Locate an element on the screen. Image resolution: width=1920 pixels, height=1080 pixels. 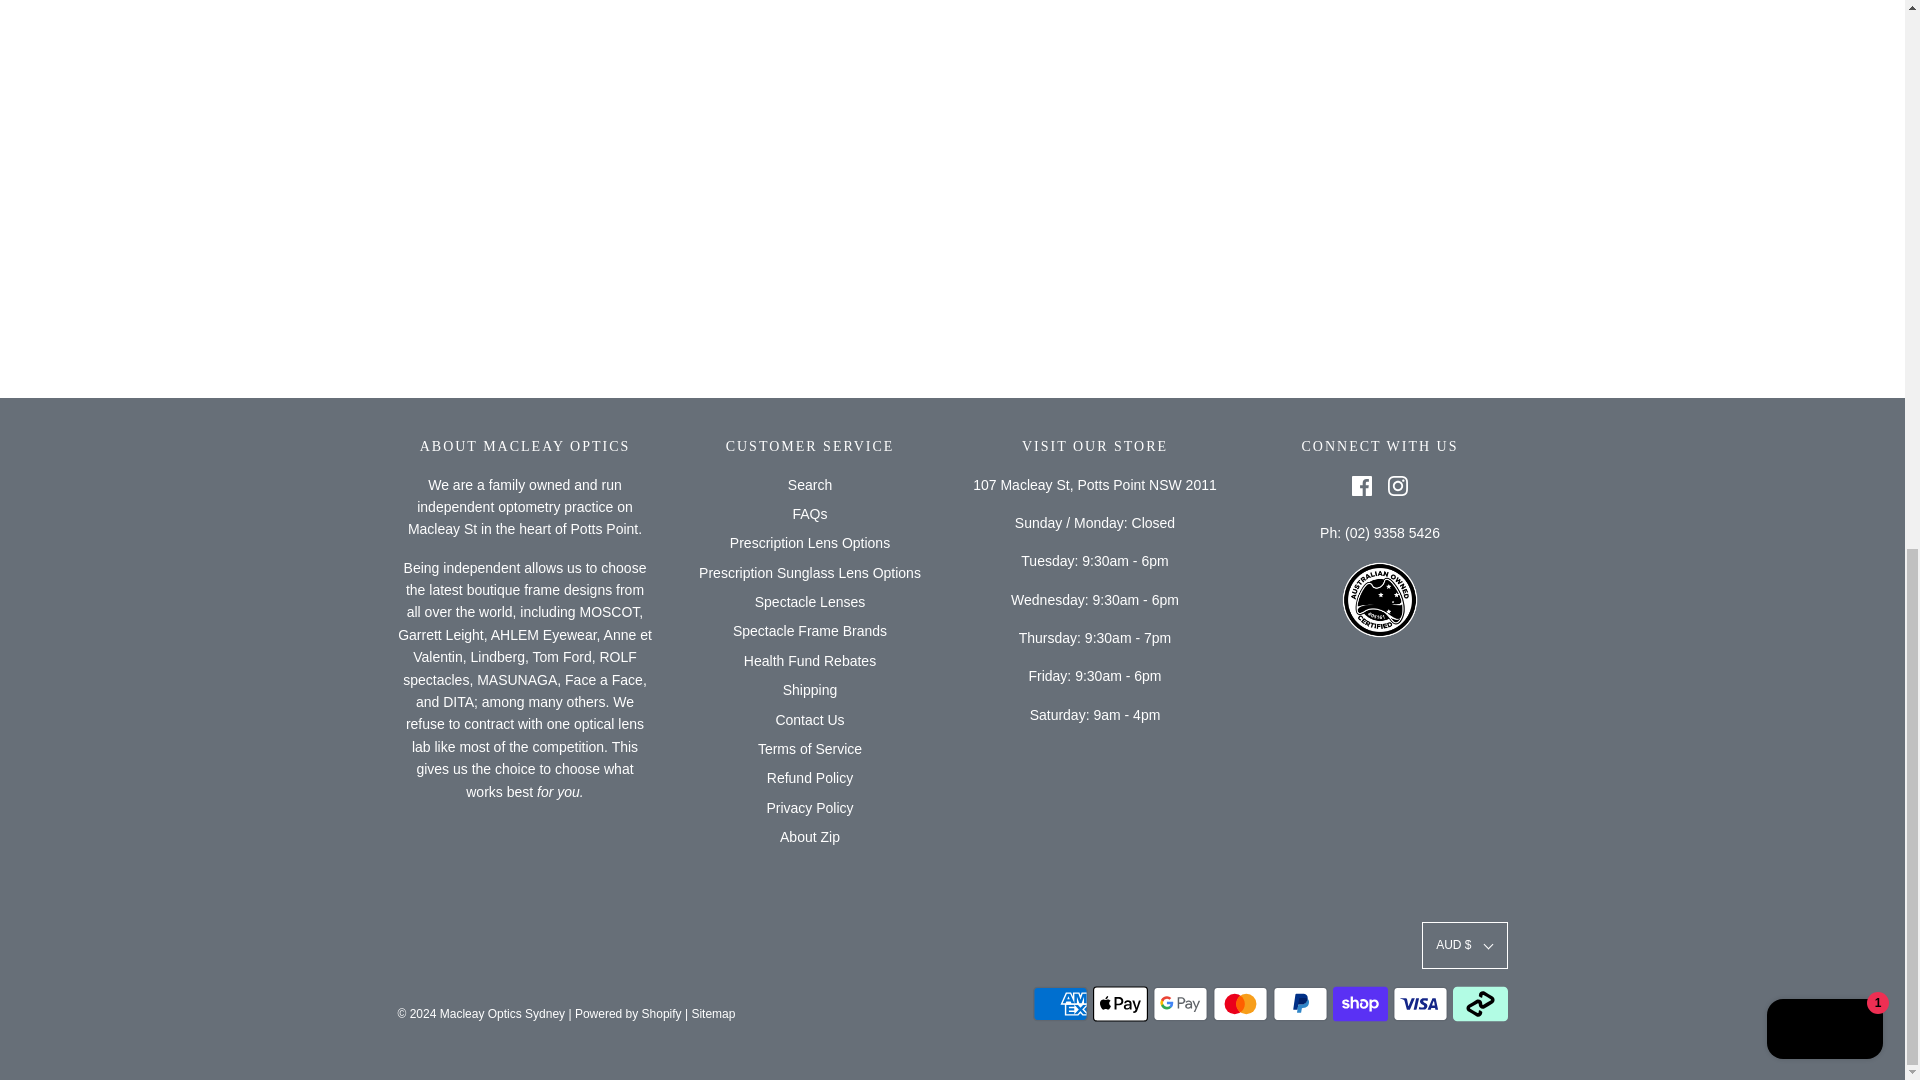
Mastercard is located at coordinates (1239, 1003).